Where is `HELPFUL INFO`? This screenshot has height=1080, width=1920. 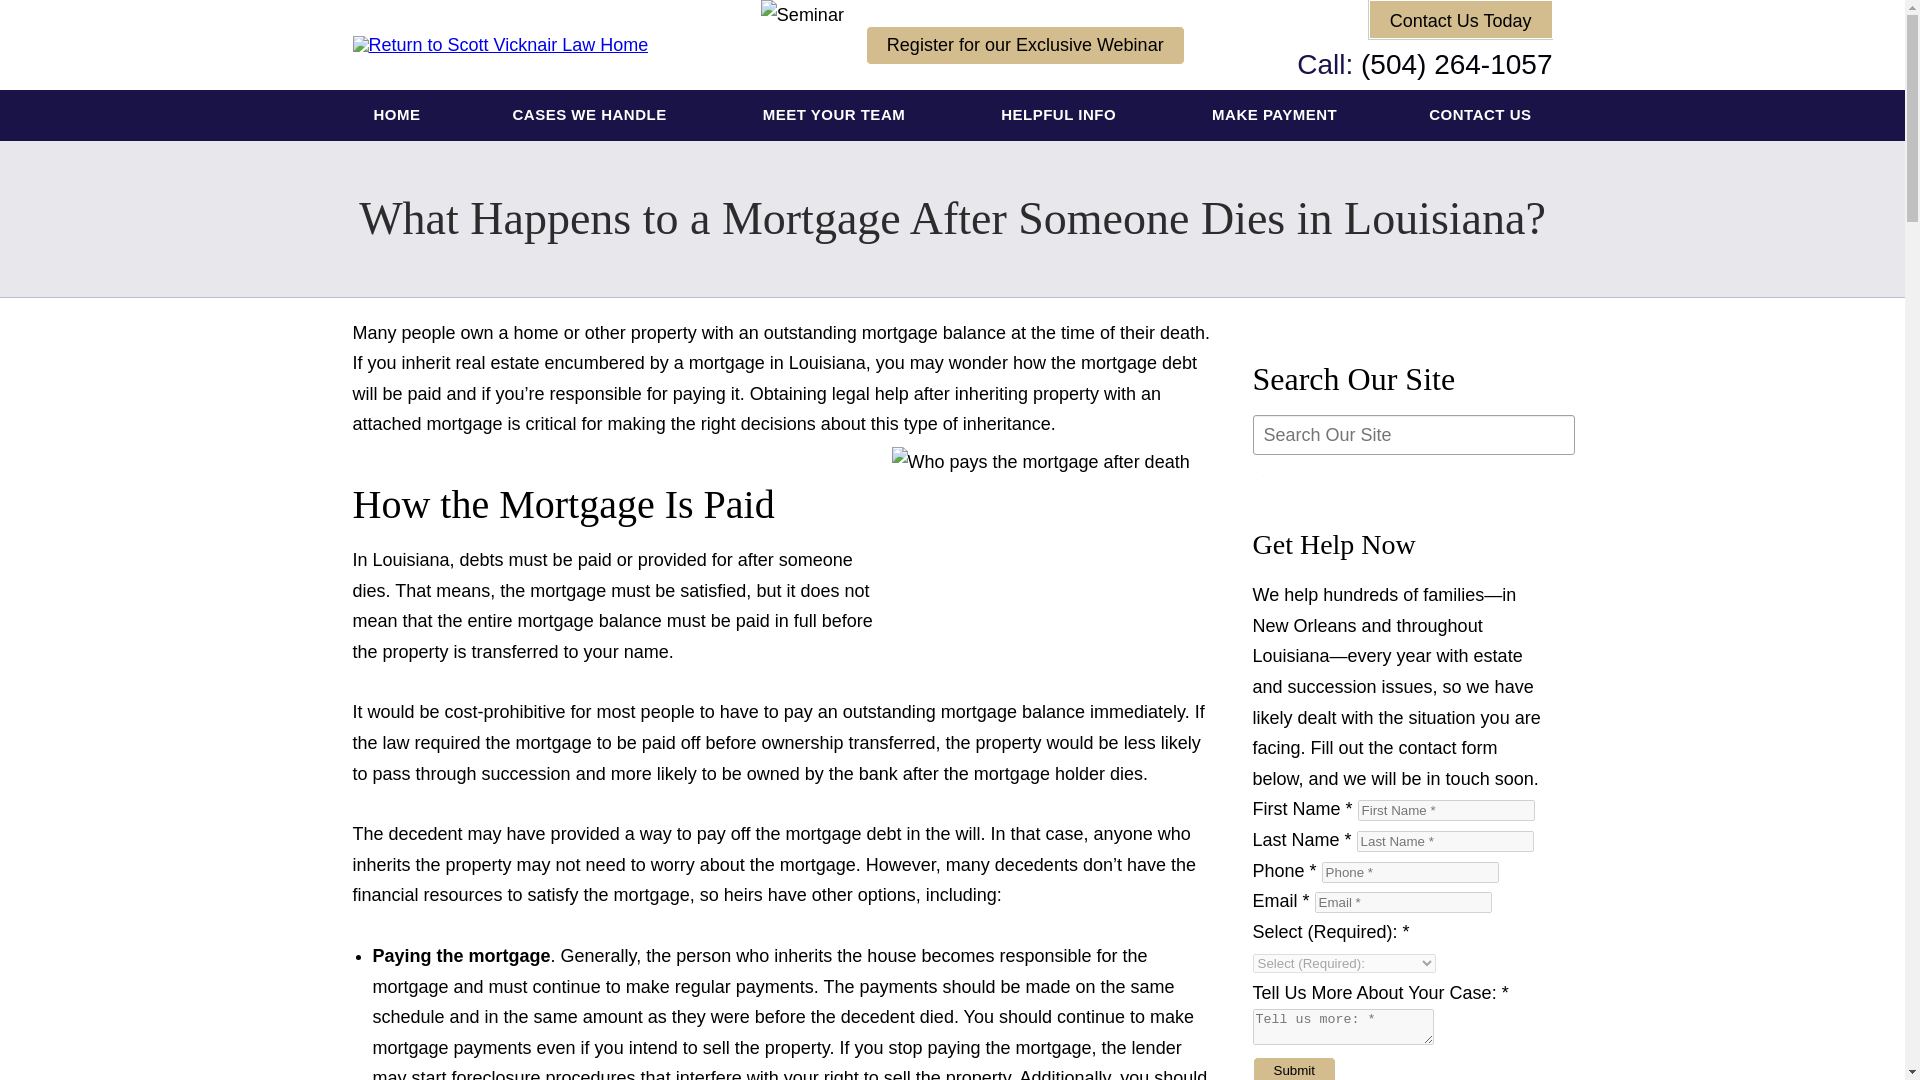 HELPFUL INFO is located at coordinates (1060, 115).